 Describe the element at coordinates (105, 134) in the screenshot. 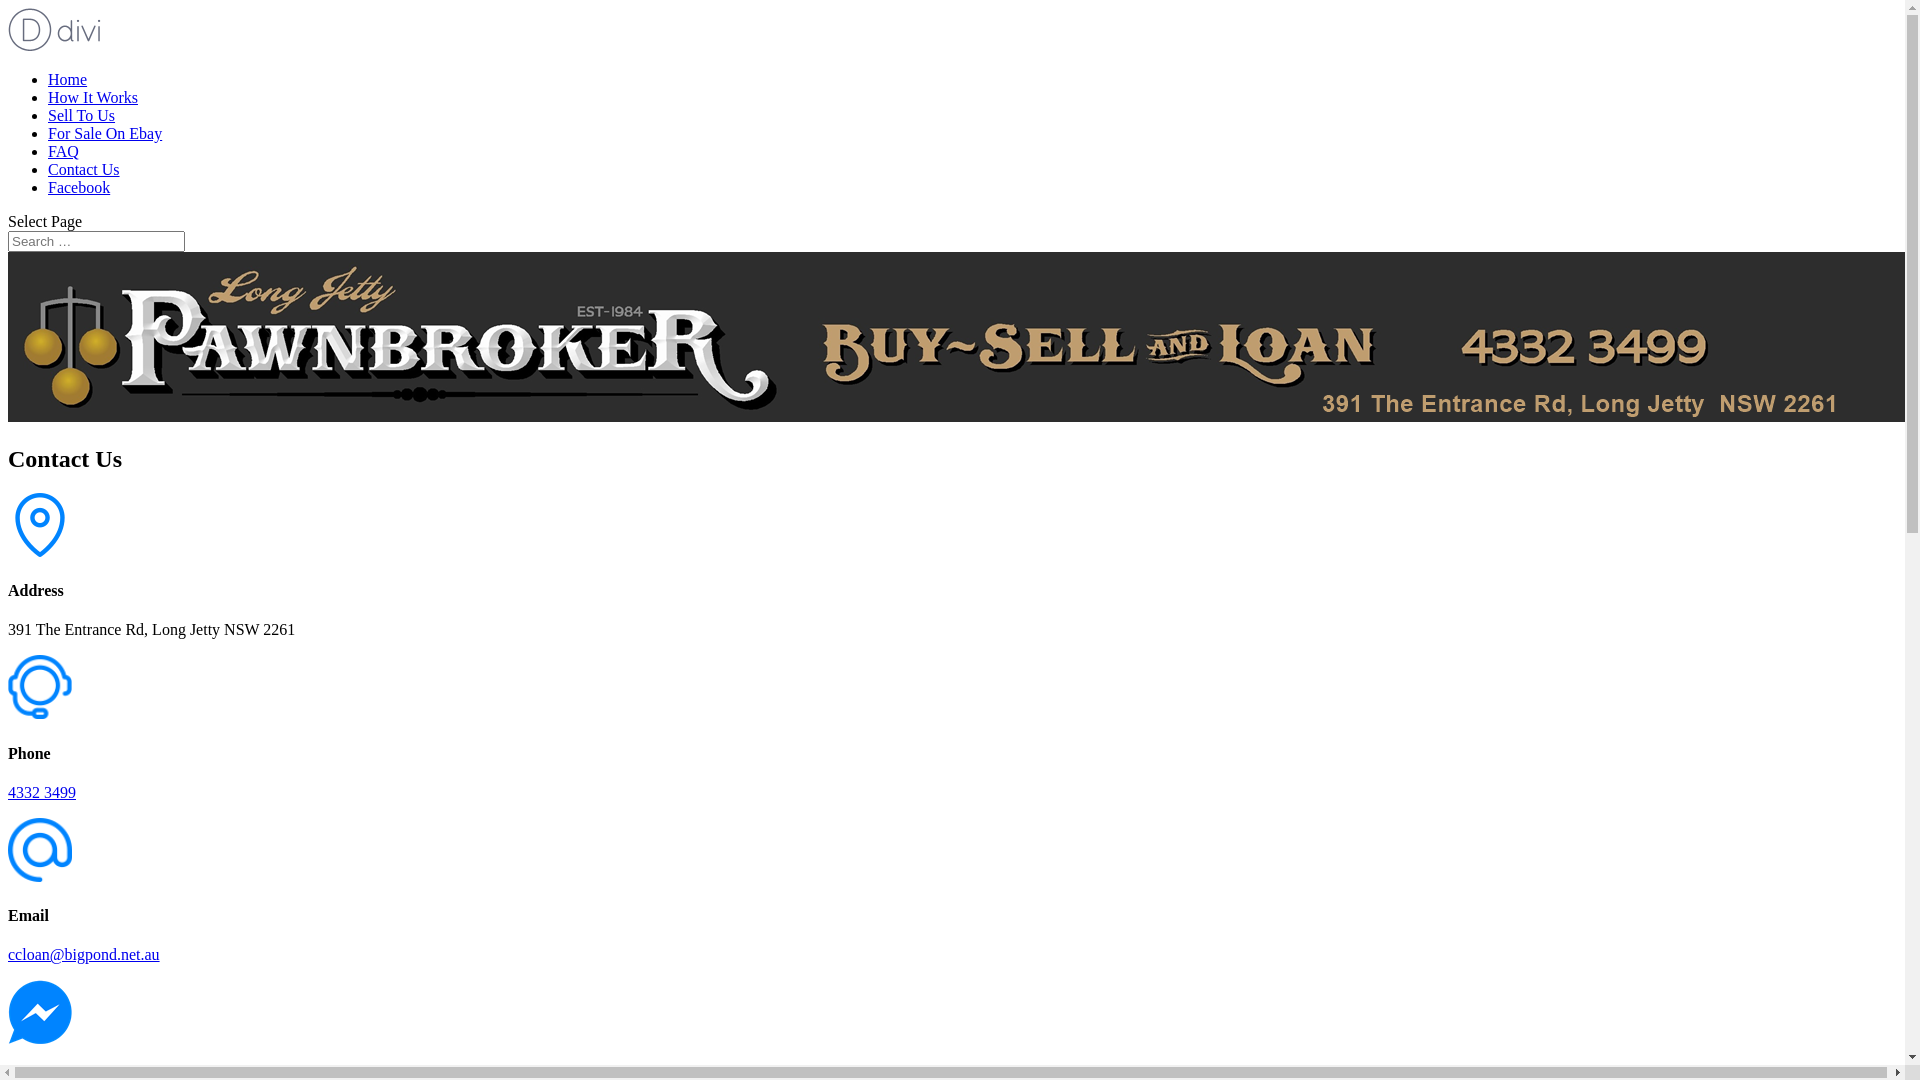

I see `For Sale On Ebay` at that location.